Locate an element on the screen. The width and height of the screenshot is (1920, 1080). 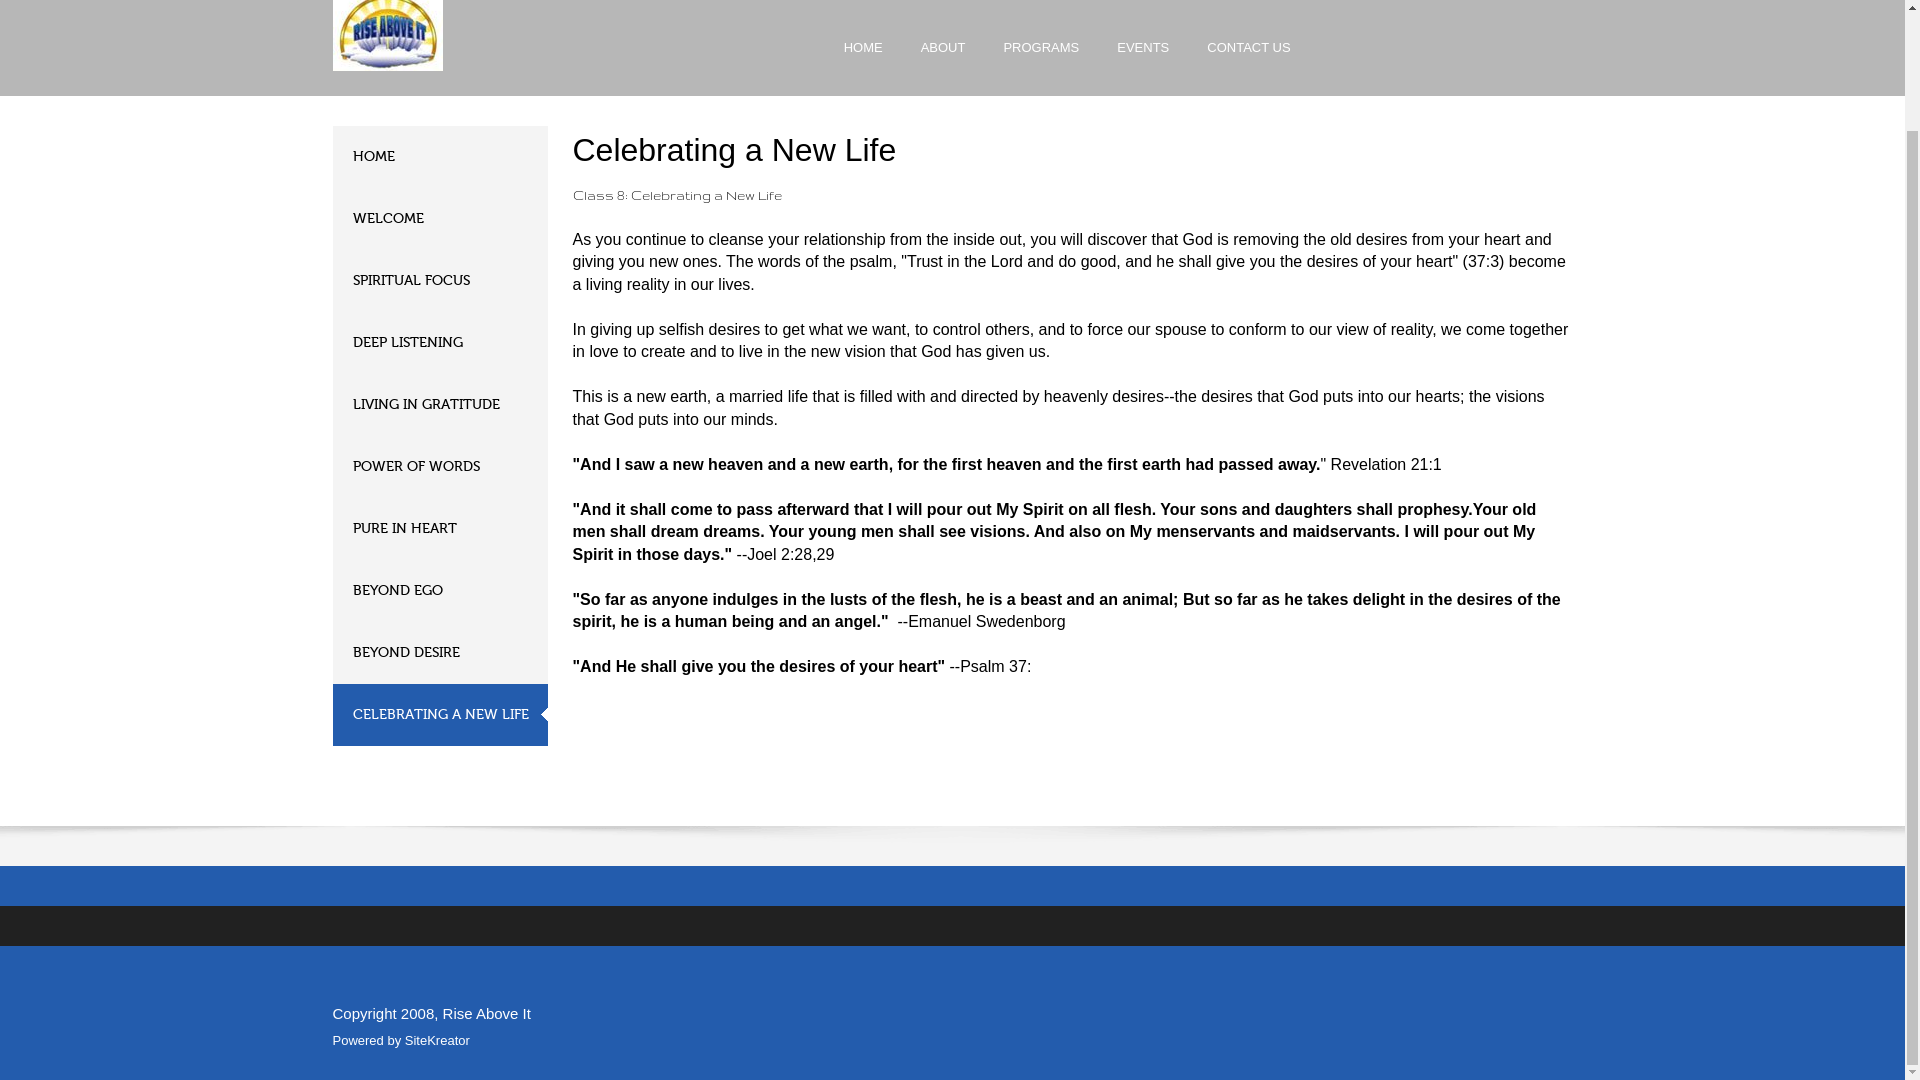
BEYOND DESIRE is located at coordinates (440, 652).